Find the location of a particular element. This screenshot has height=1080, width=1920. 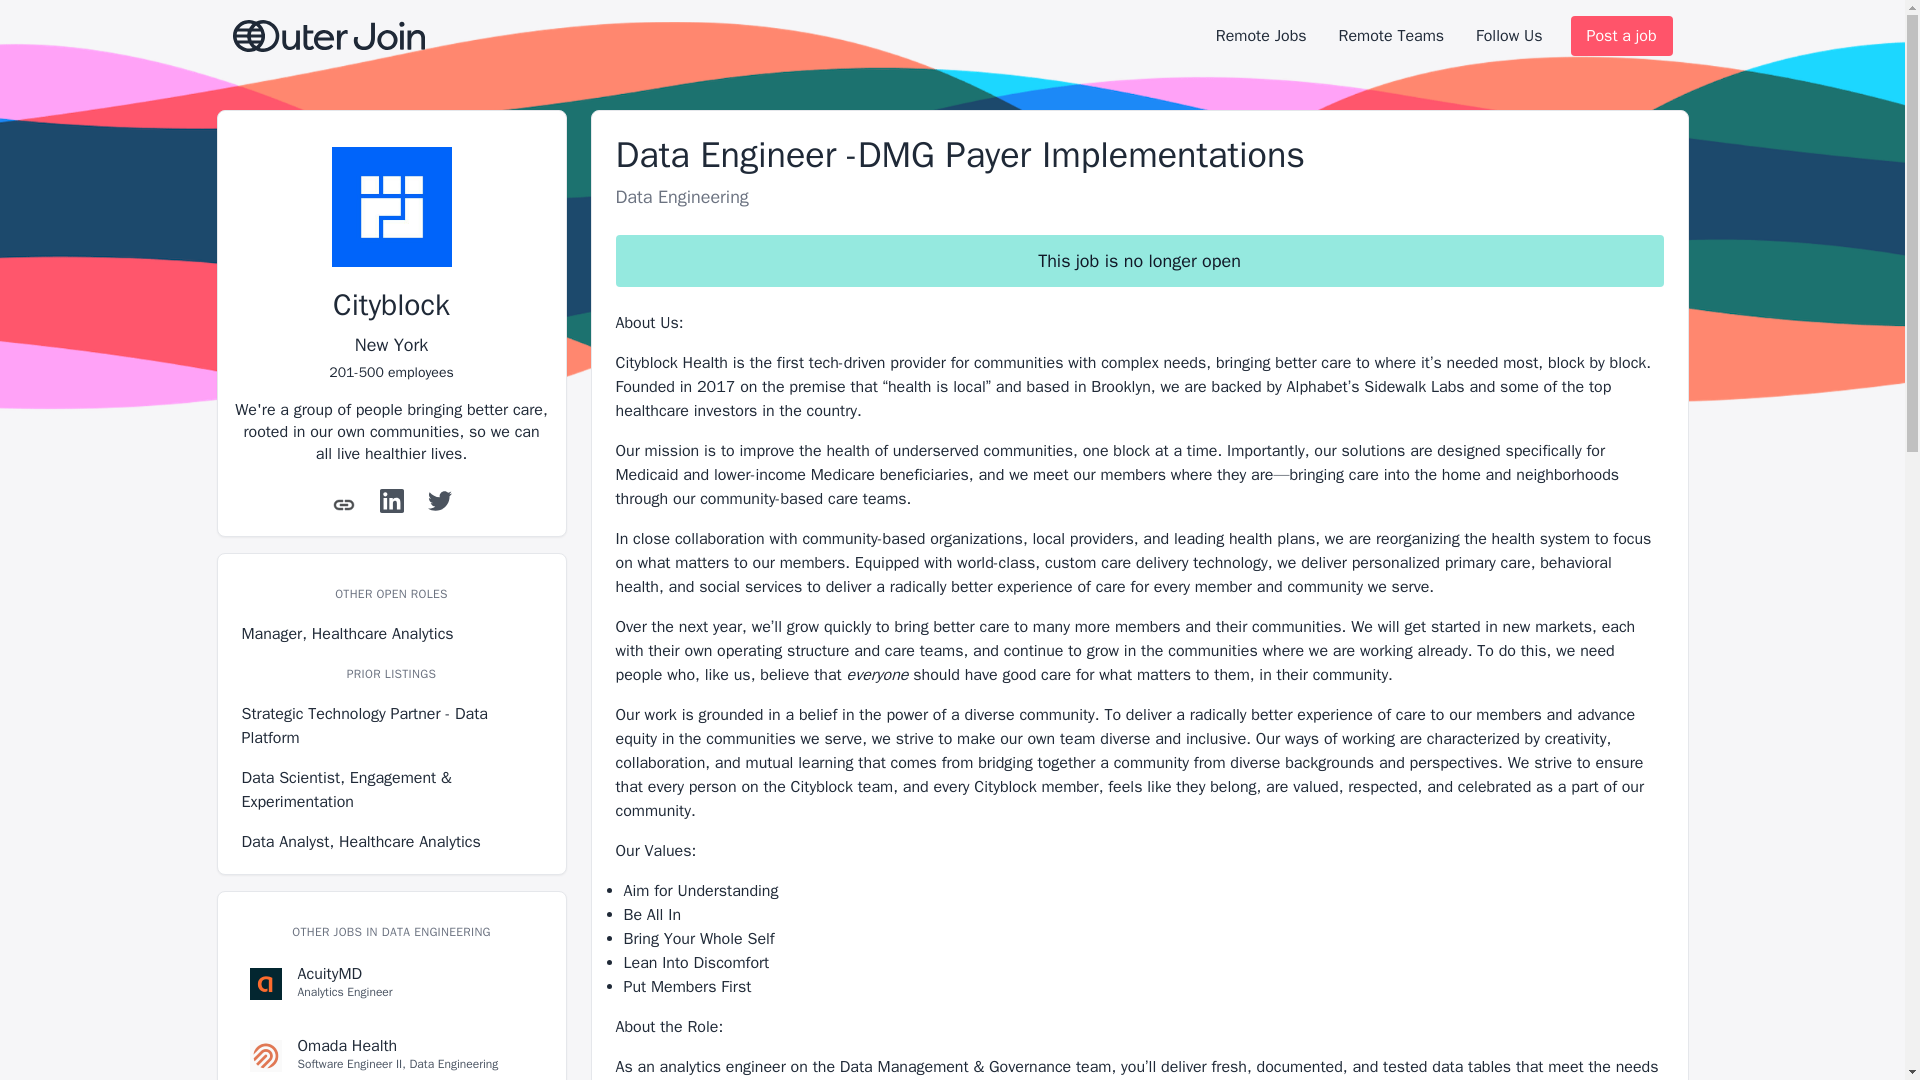

Data Analyst, Healthcare Analytics is located at coordinates (392, 842).